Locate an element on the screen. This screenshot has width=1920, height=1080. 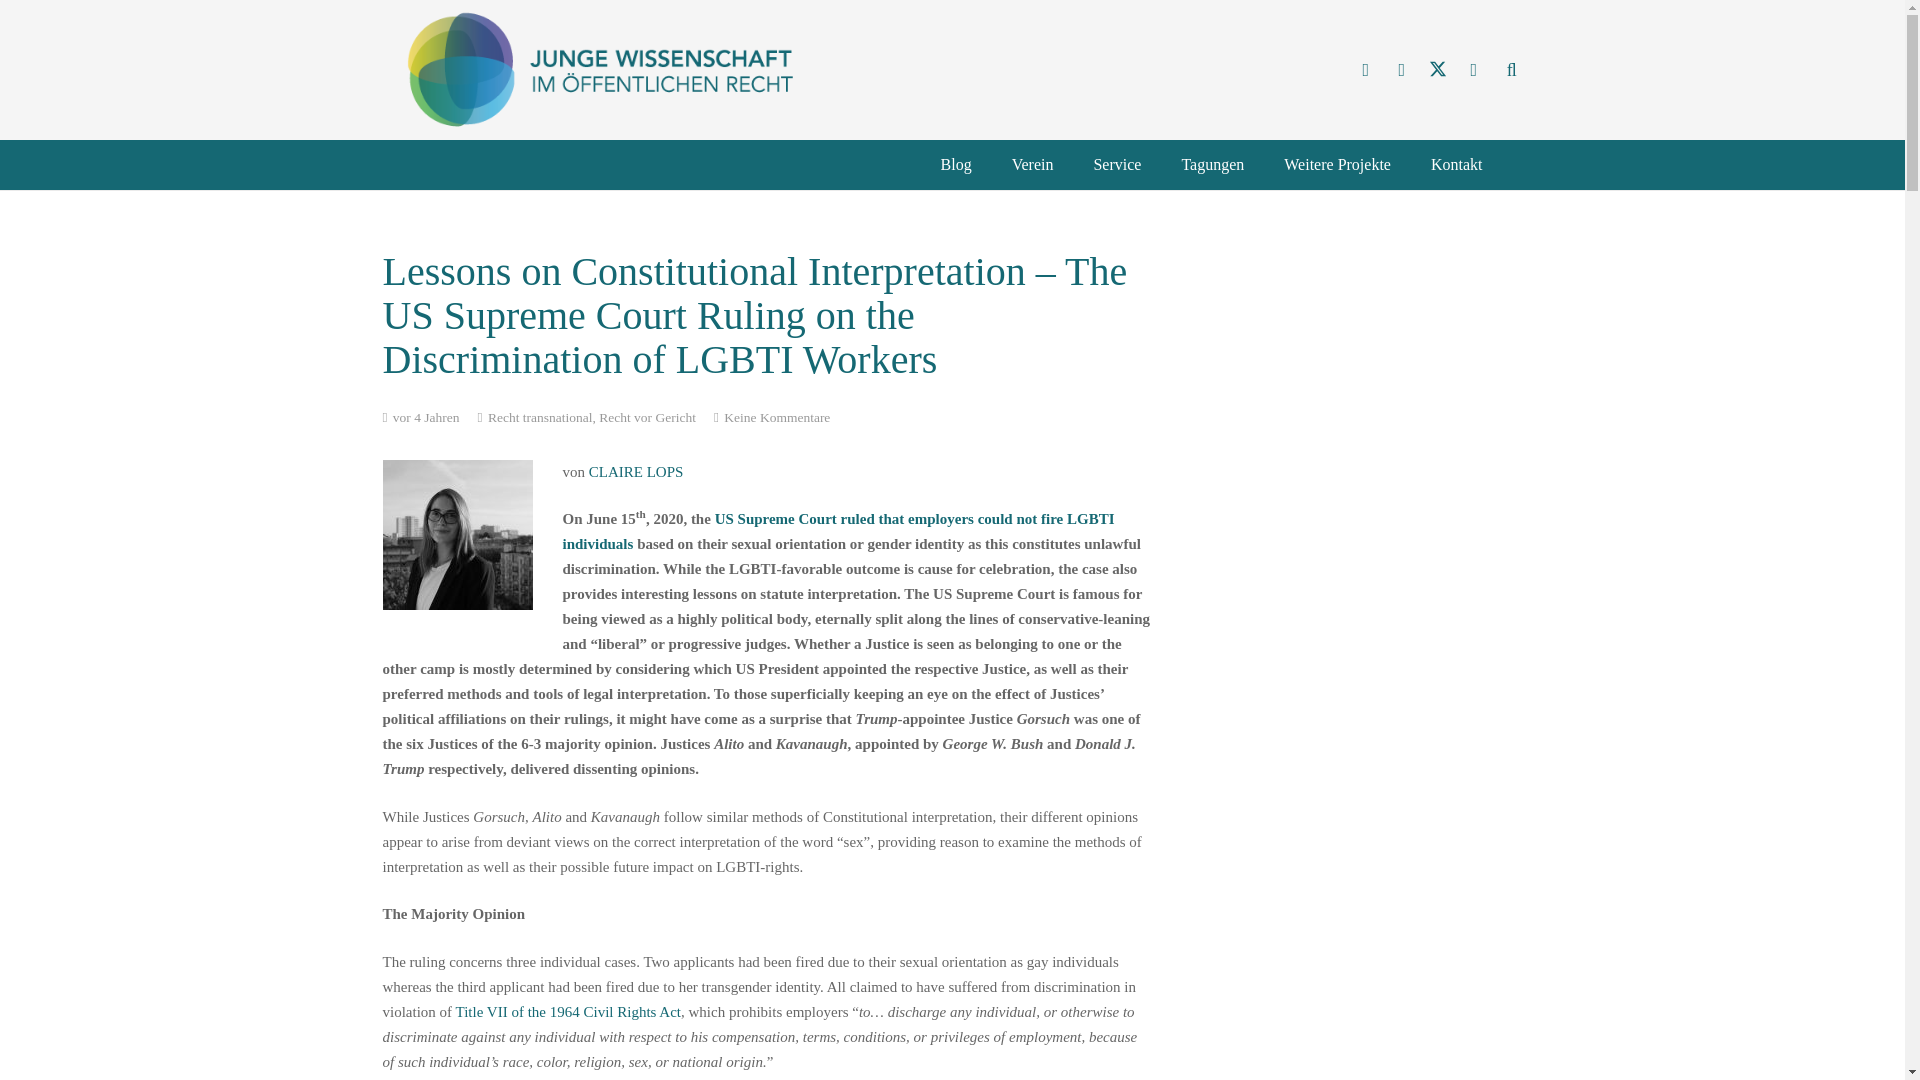
Service is located at coordinates (1117, 165).